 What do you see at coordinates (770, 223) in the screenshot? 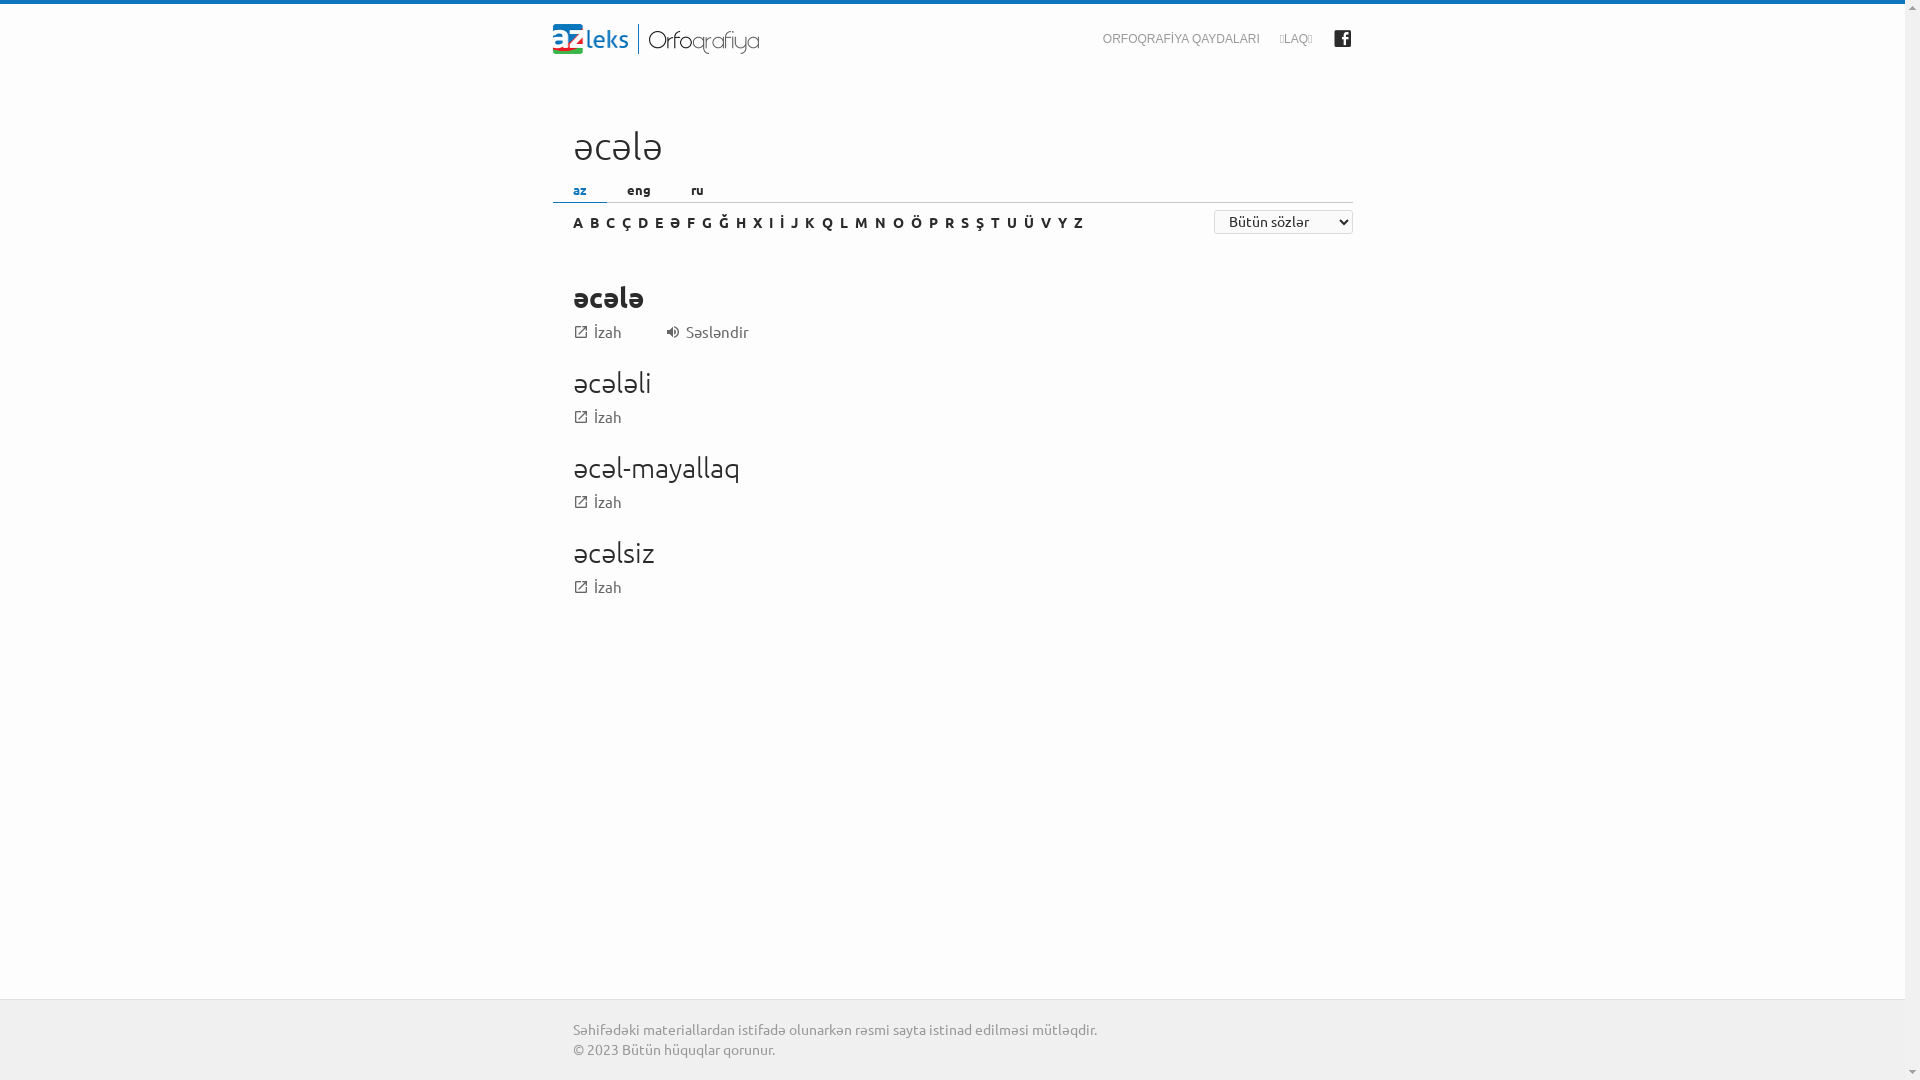
I see `I` at bounding box center [770, 223].